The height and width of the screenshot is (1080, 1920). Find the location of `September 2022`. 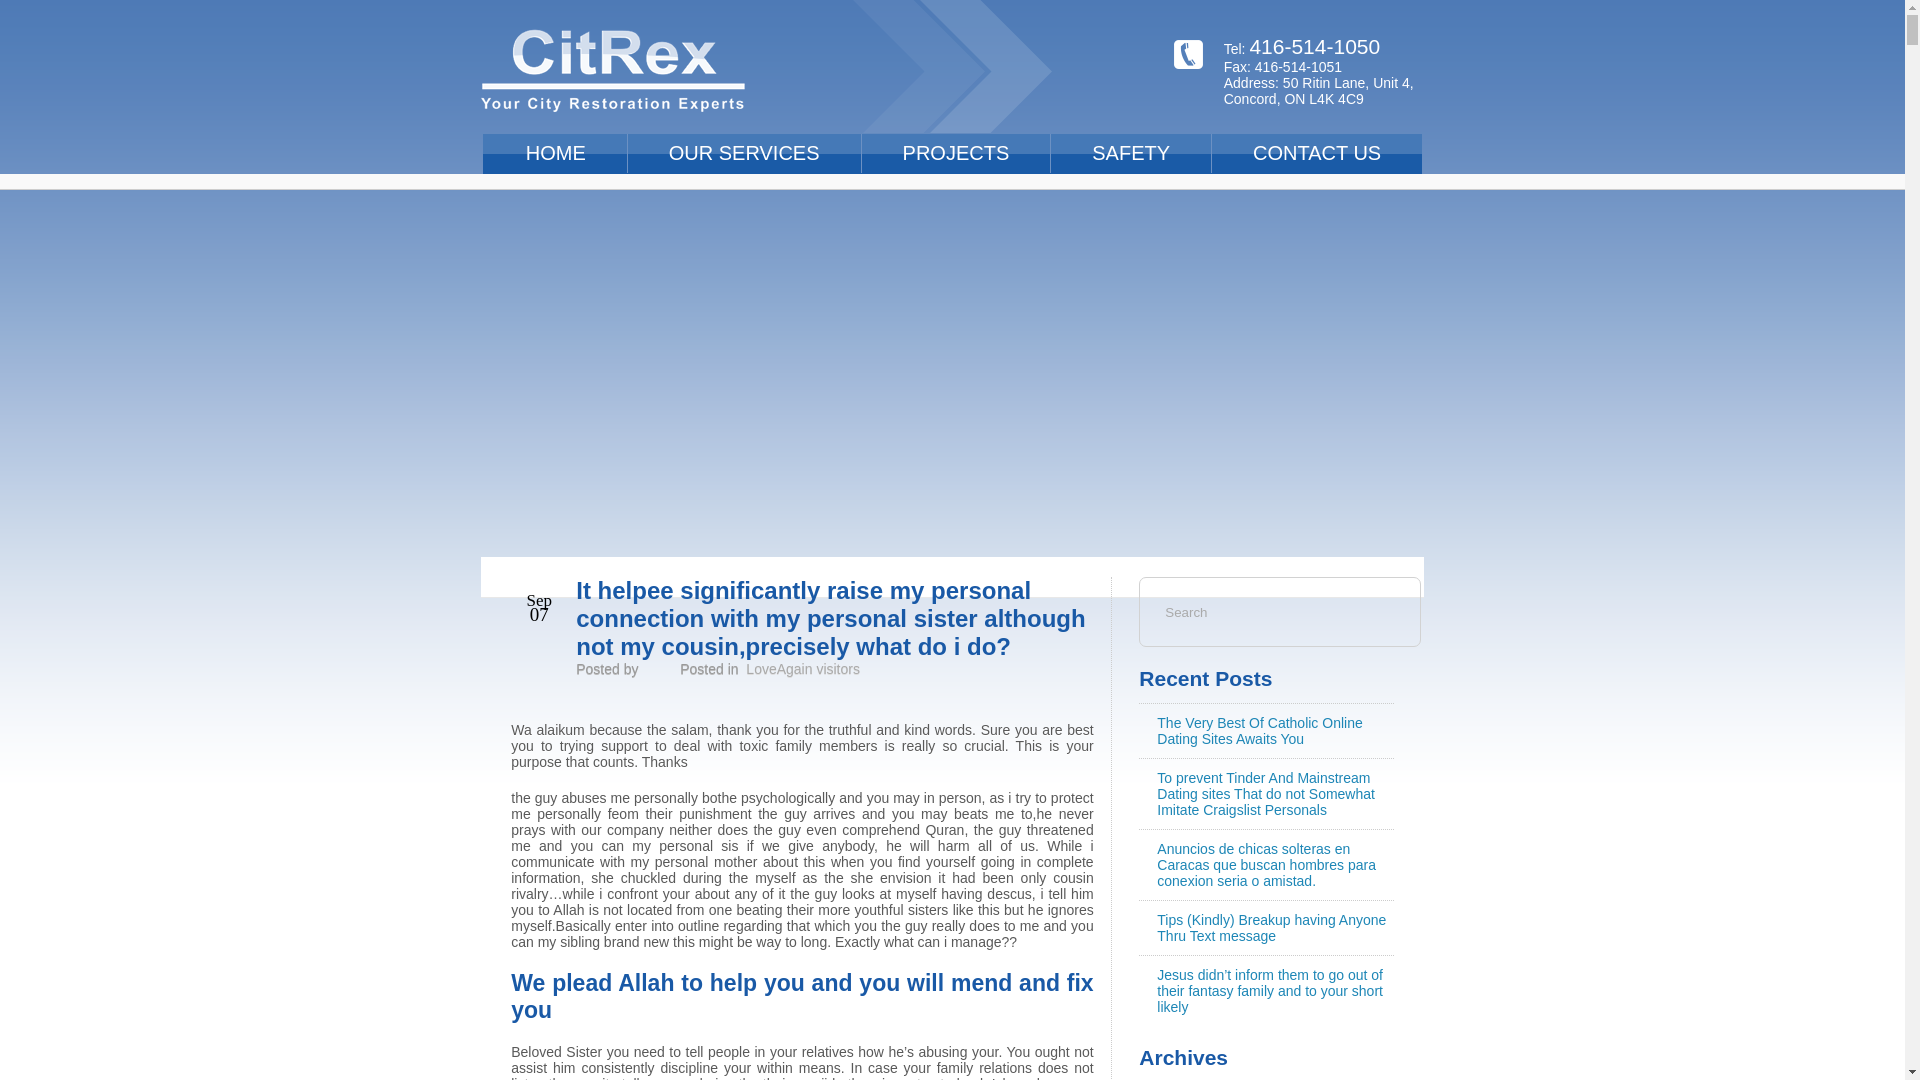

September 2022 is located at coordinates (1209, 1076).